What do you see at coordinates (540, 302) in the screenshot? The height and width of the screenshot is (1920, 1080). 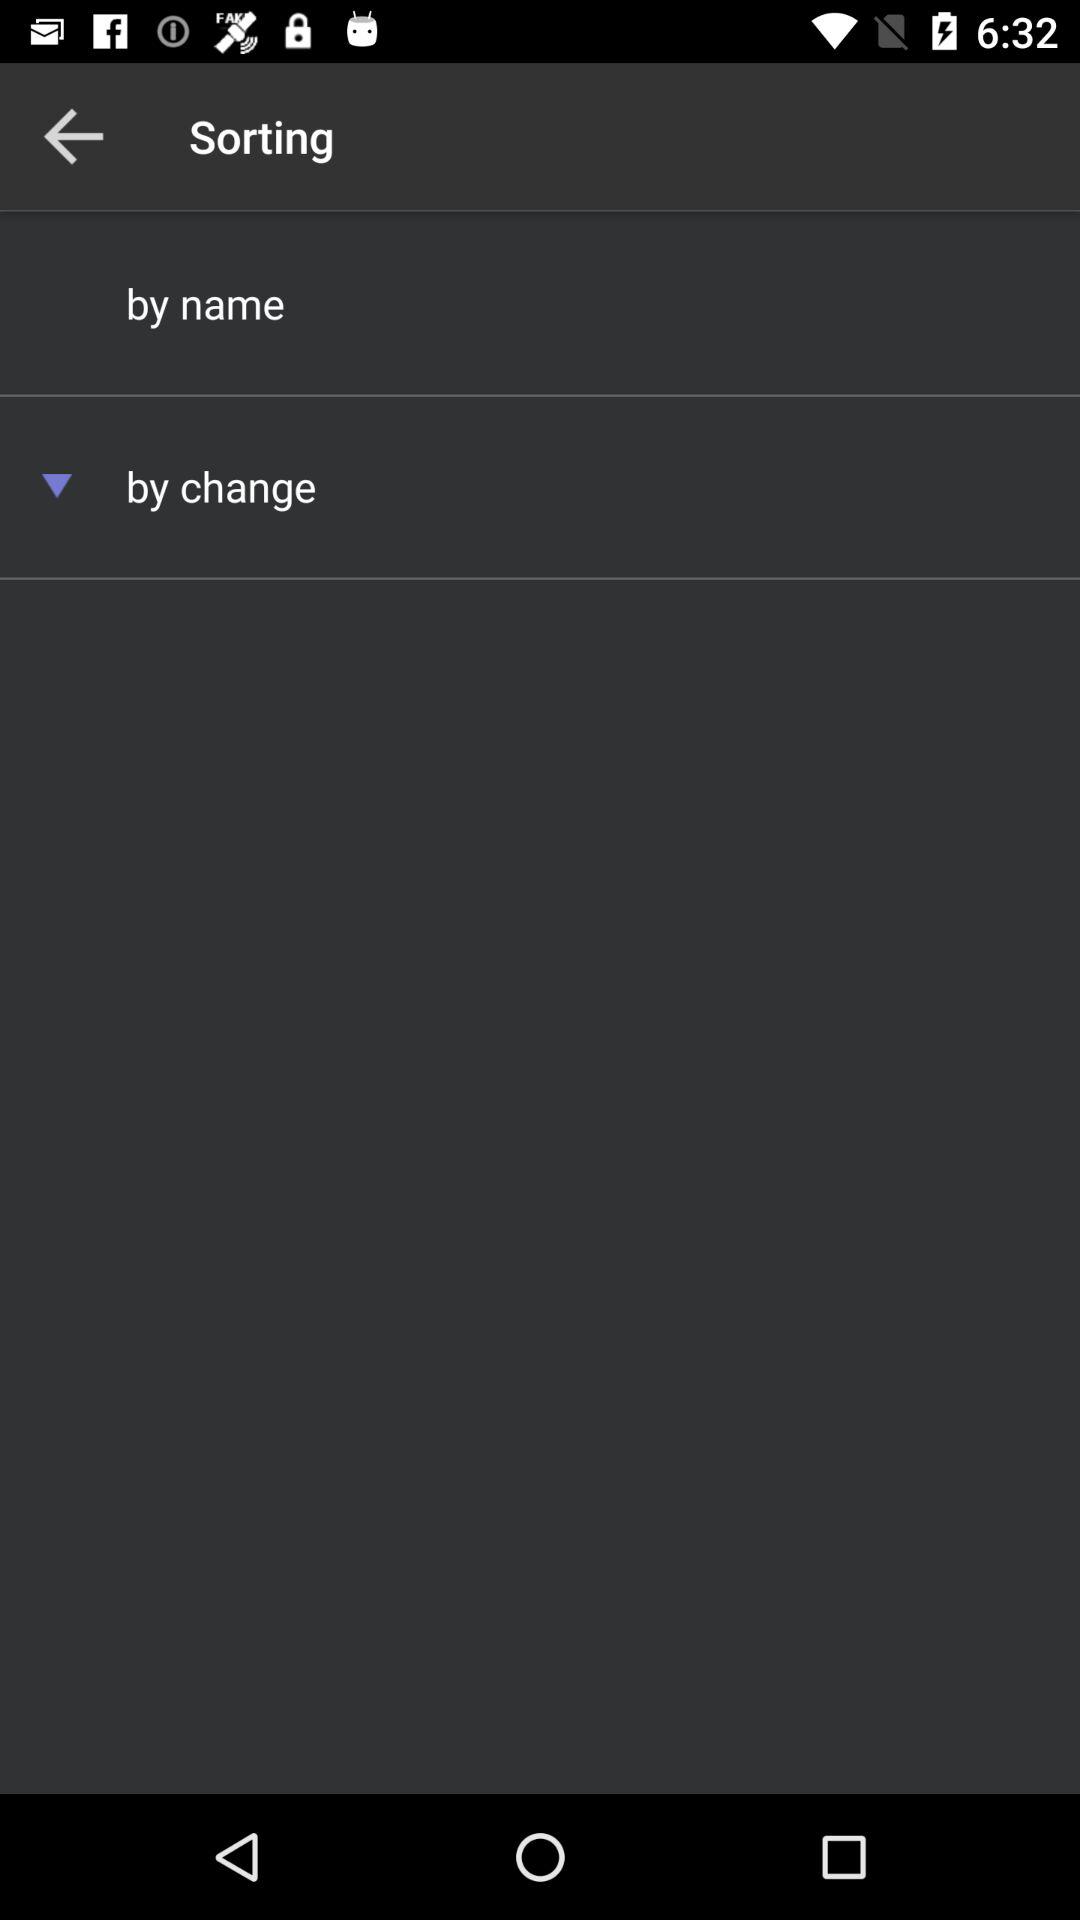 I see `swipe until by name icon` at bounding box center [540, 302].